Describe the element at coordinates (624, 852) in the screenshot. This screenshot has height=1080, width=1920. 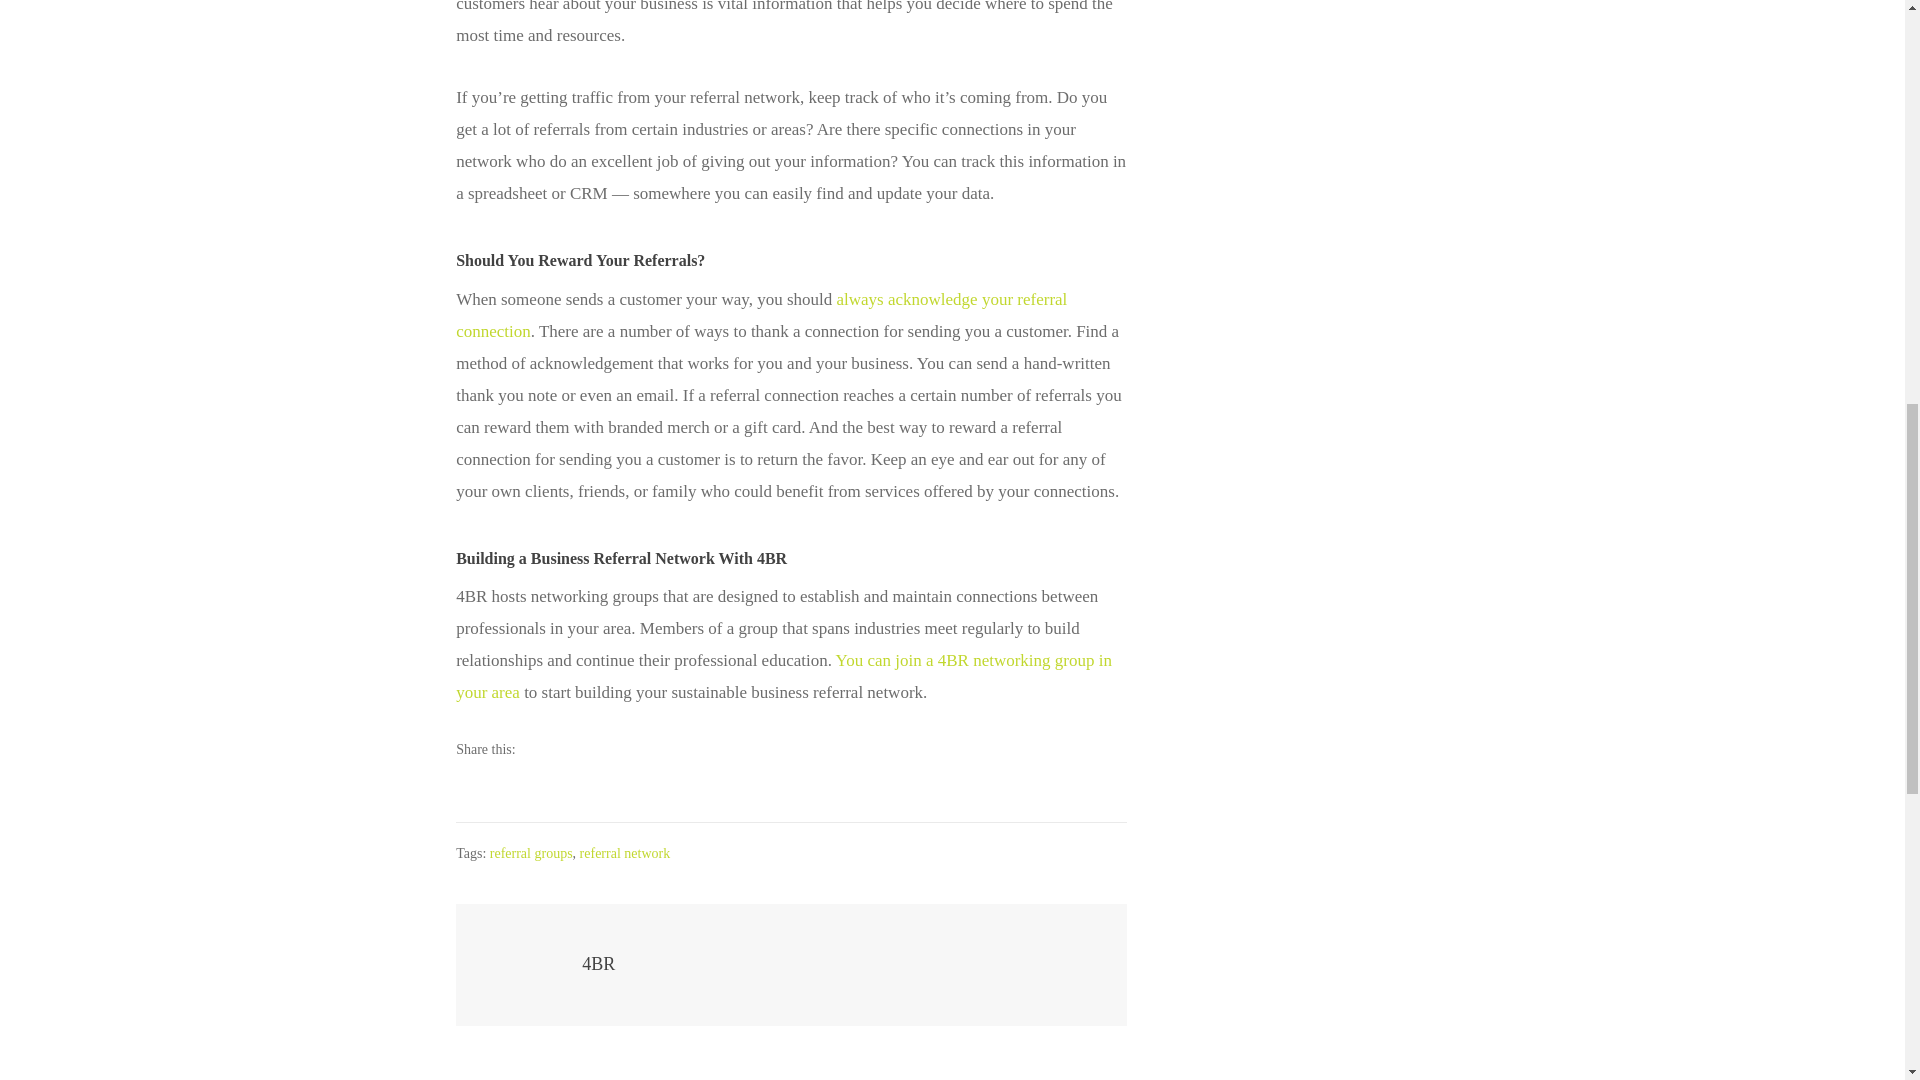
I see `referral network` at that location.